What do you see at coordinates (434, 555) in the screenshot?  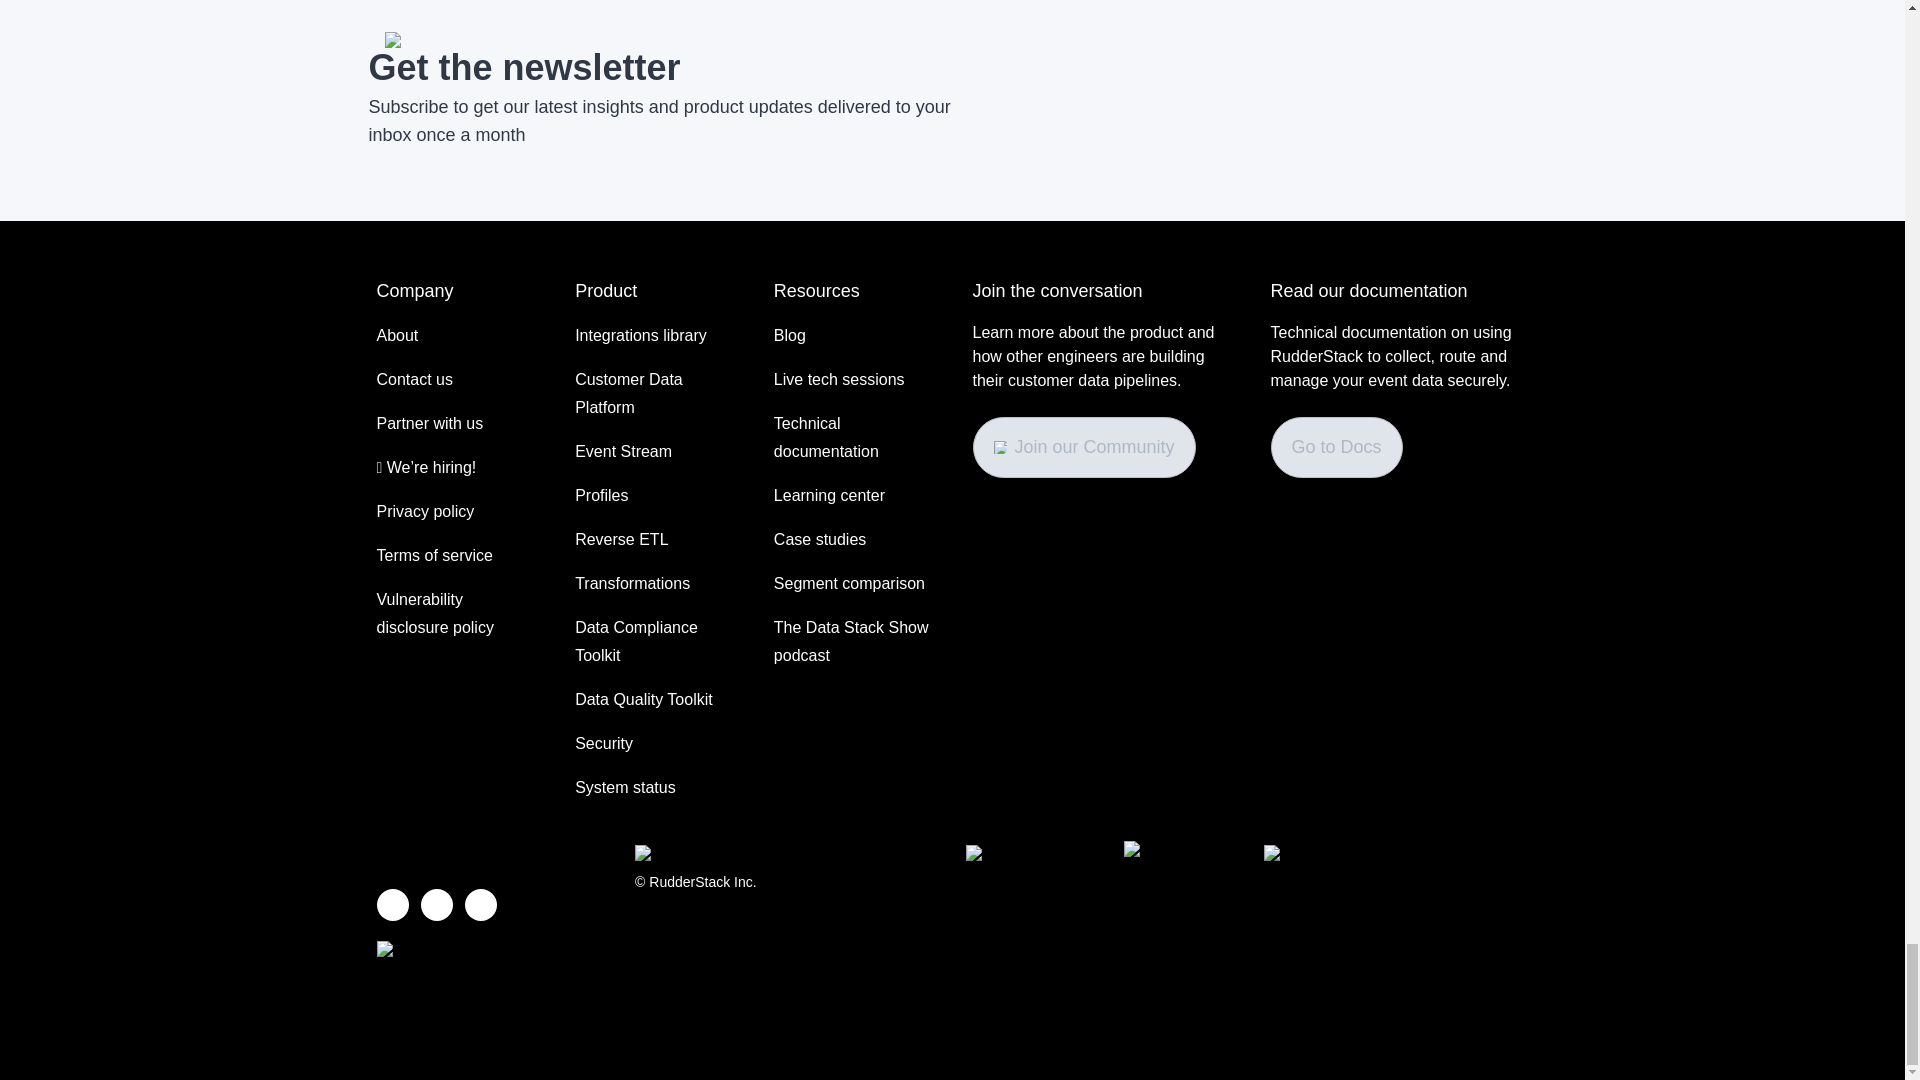 I see `Terms of service` at bounding box center [434, 555].